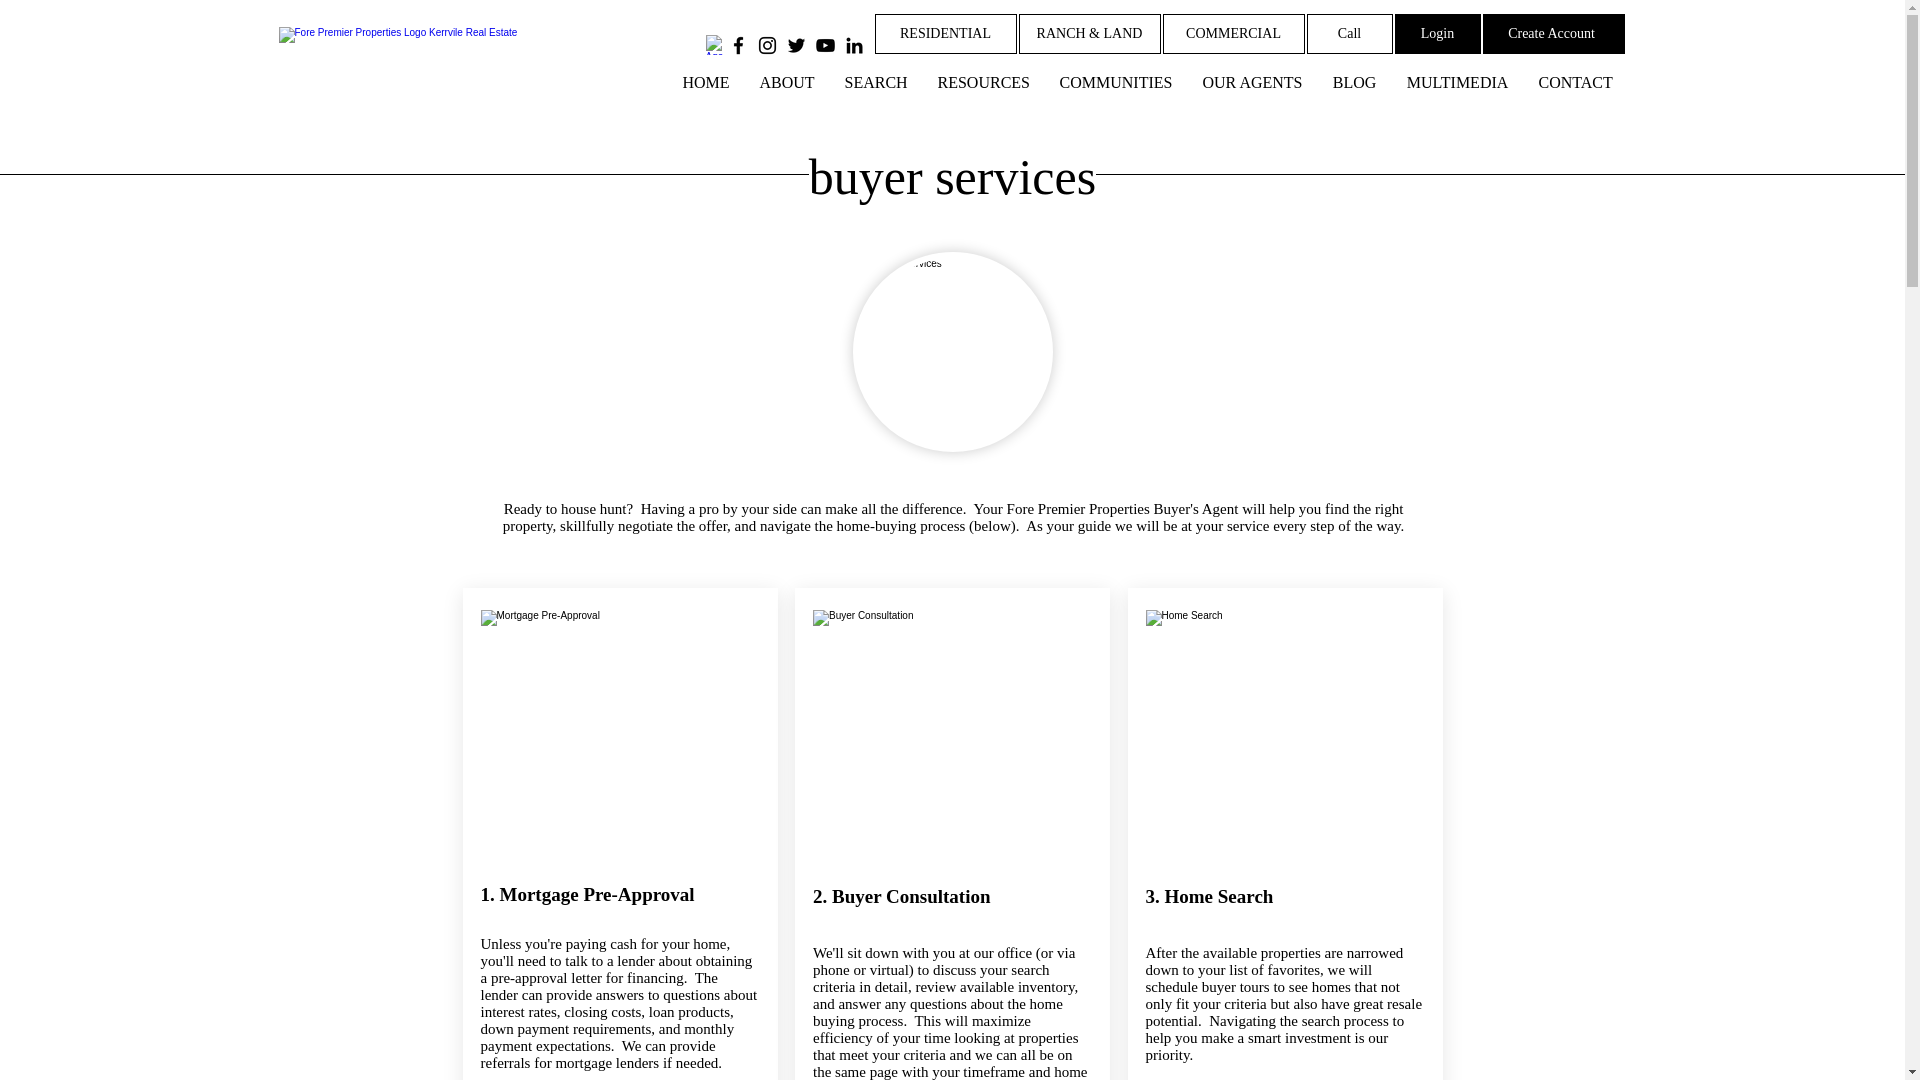 This screenshot has width=1920, height=1080. What do you see at coordinates (786, 82) in the screenshot?
I see `ABOUT` at bounding box center [786, 82].